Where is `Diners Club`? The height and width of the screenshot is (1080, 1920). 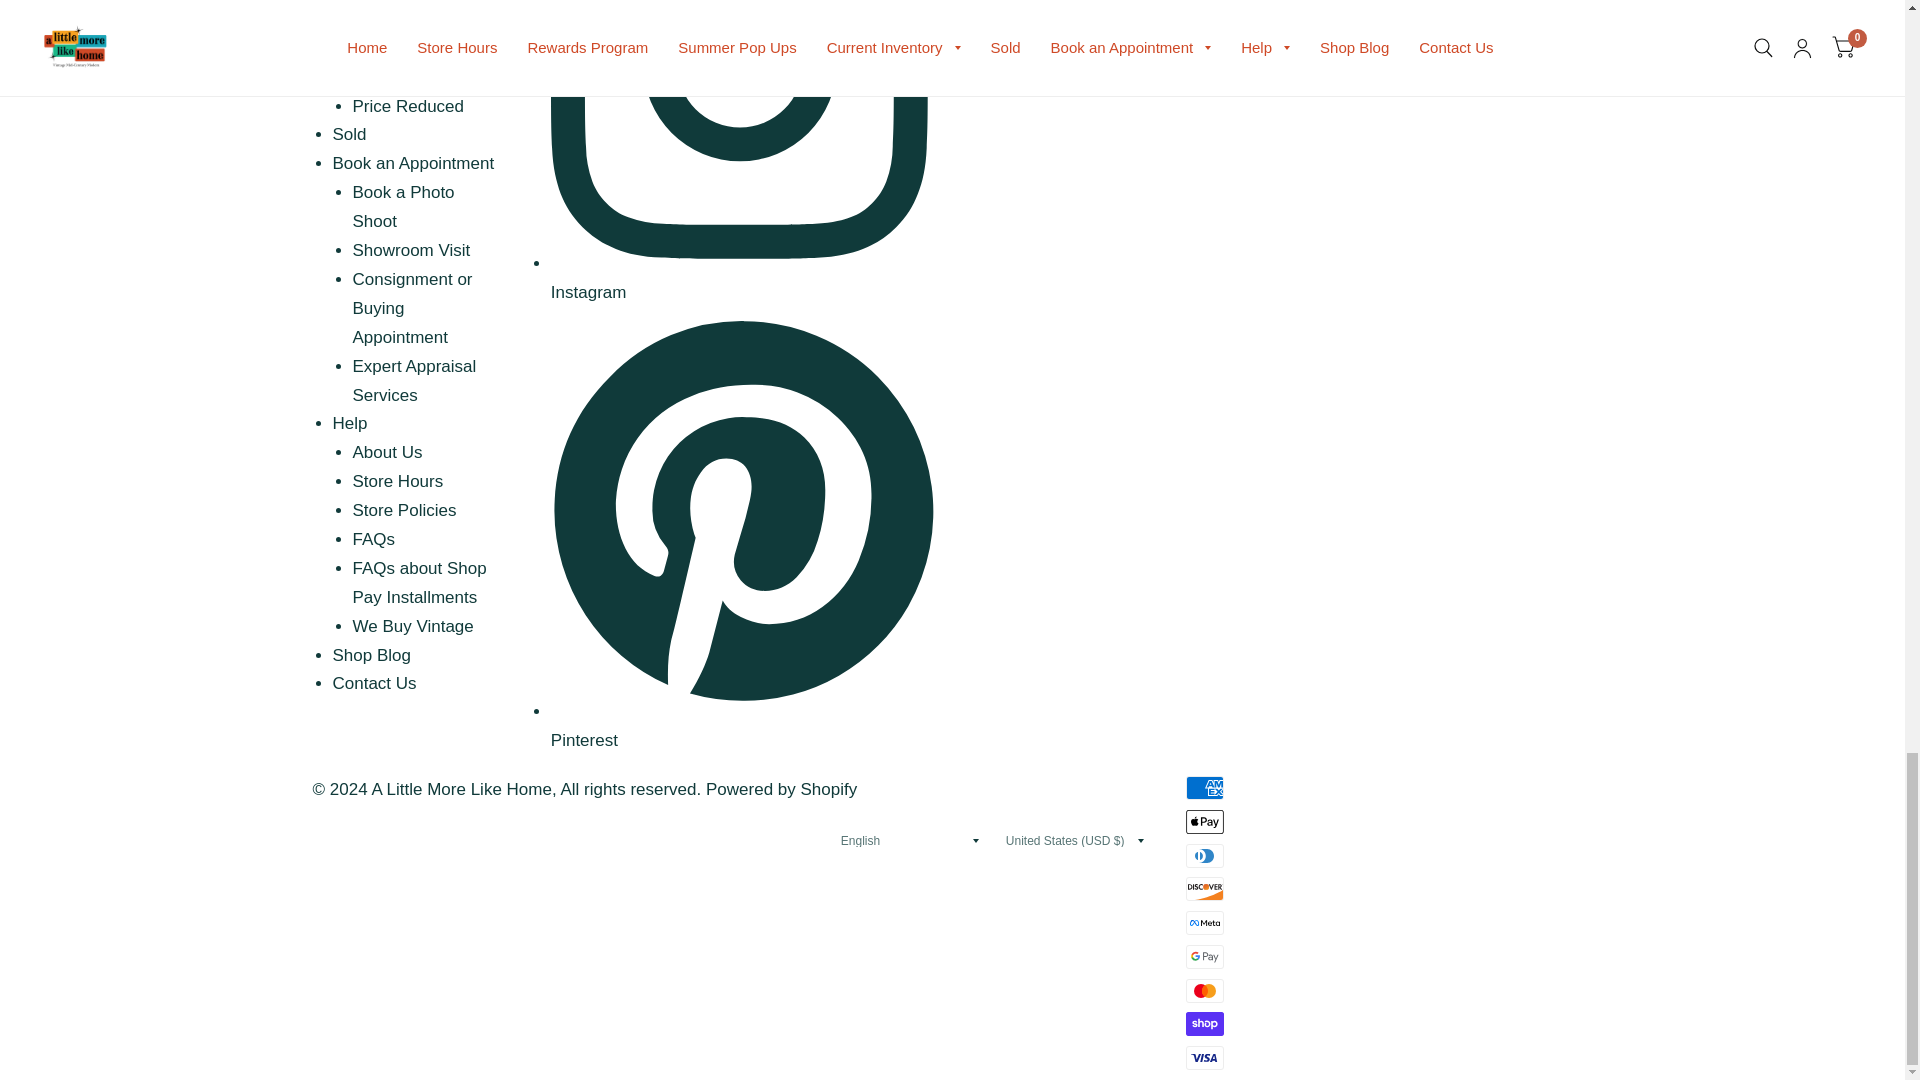 Diners Club is located at coordinates (1205, 856).